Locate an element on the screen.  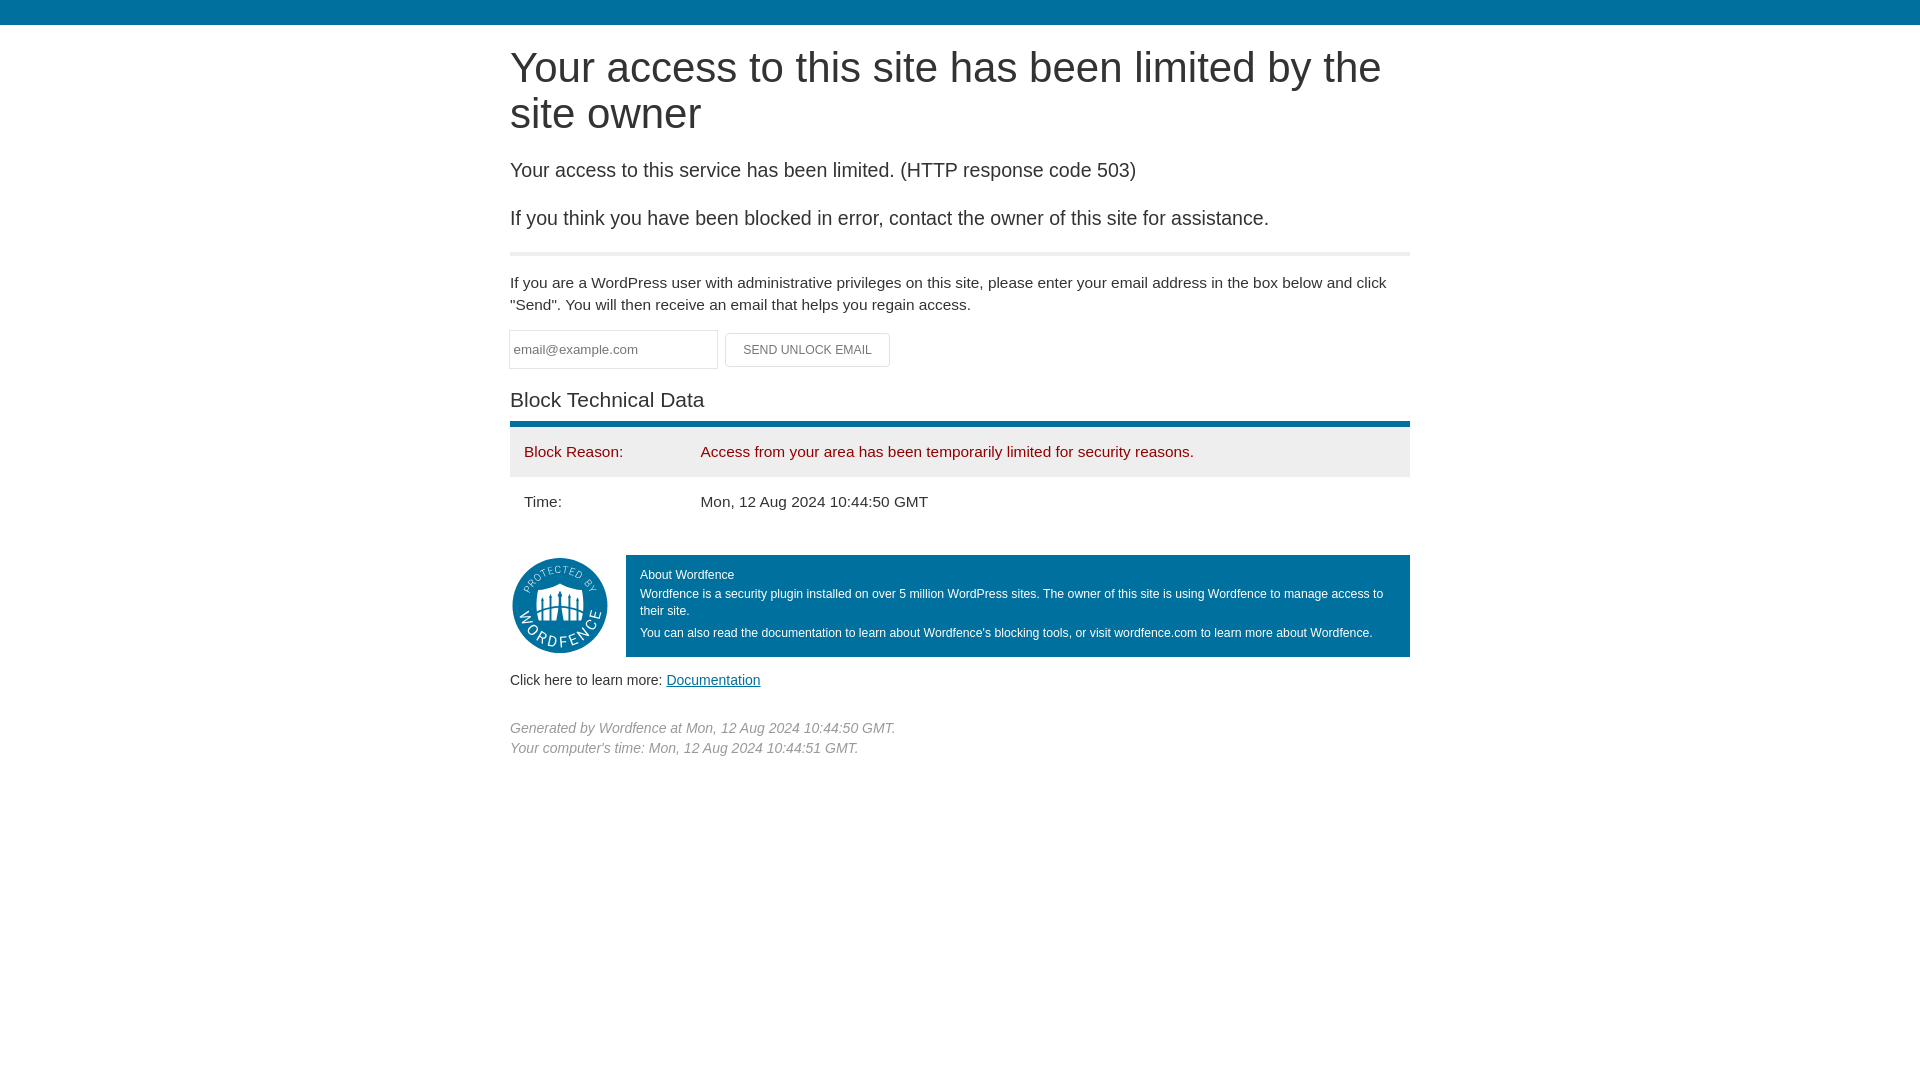
Documentation is located at coordinates (713, 679).